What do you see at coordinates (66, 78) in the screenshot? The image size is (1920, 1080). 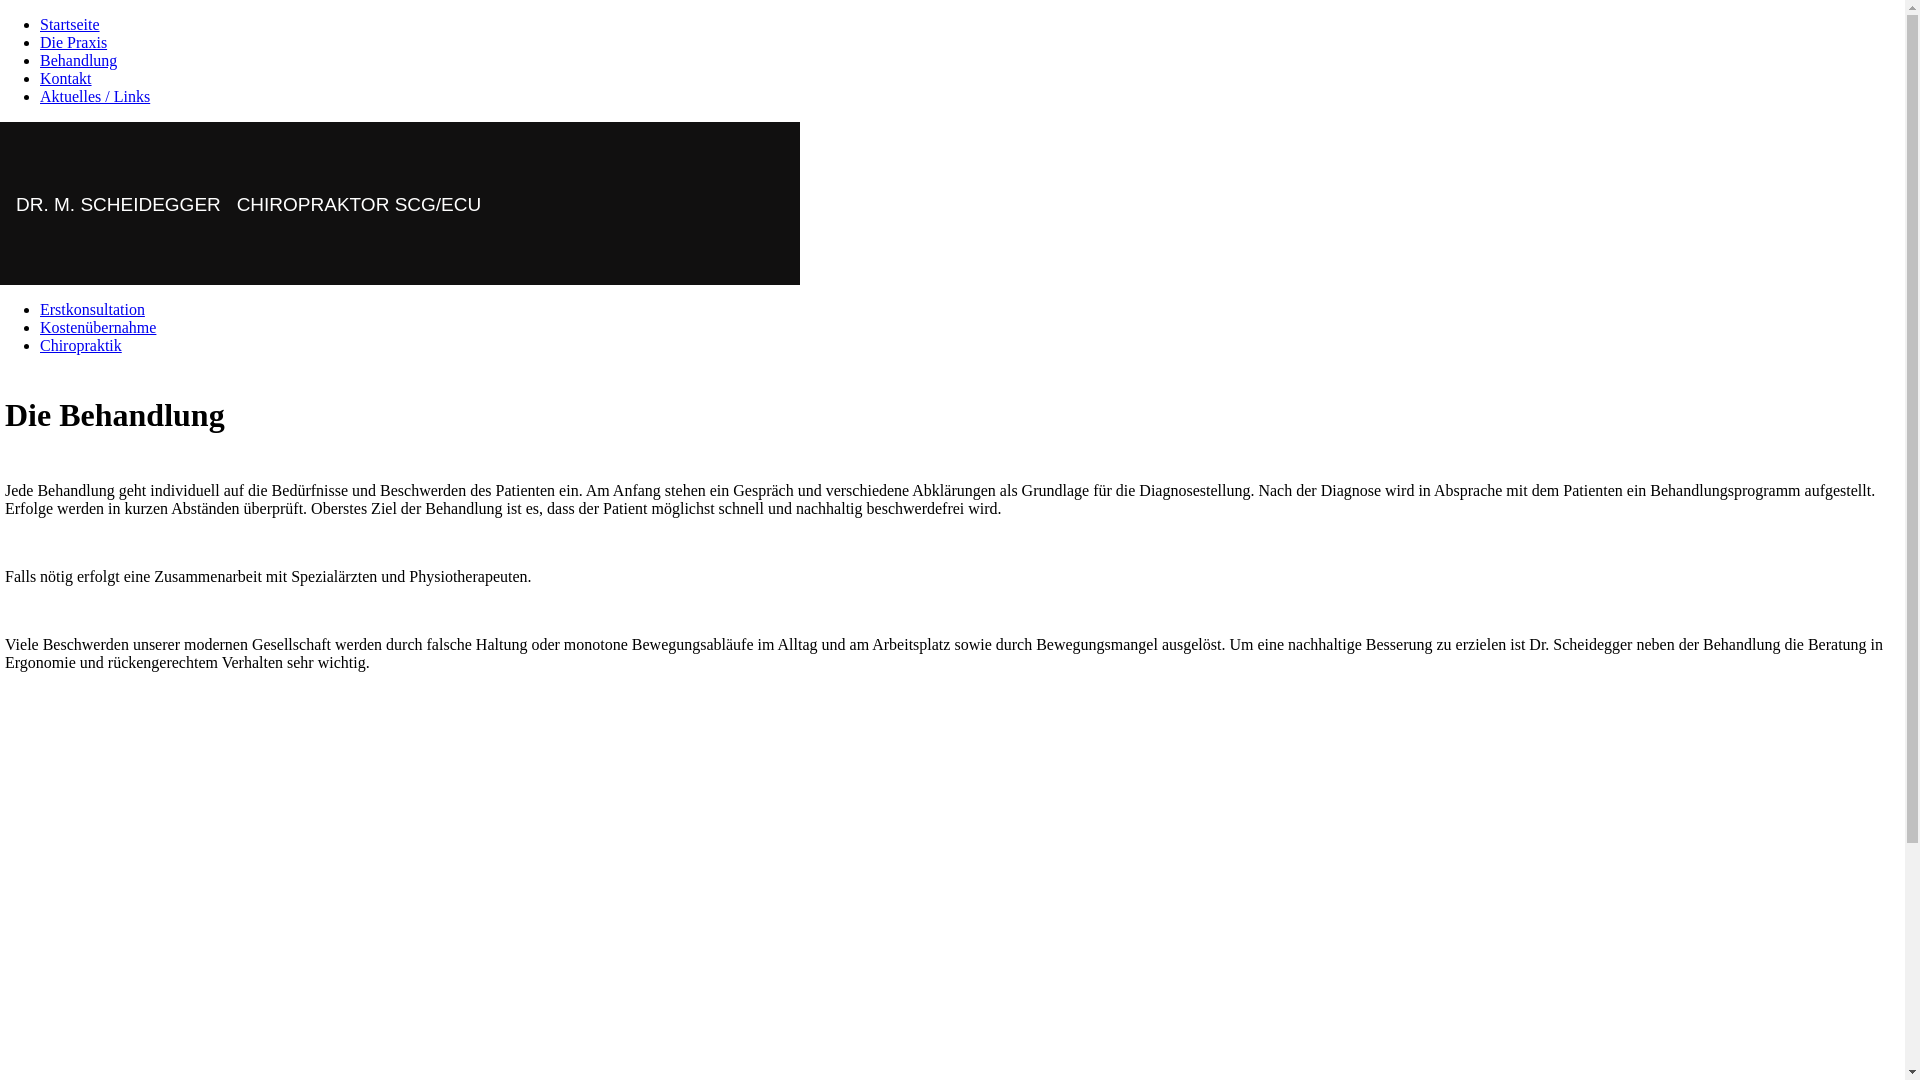 I see `Kontakt` at bounding box center [66, 78].